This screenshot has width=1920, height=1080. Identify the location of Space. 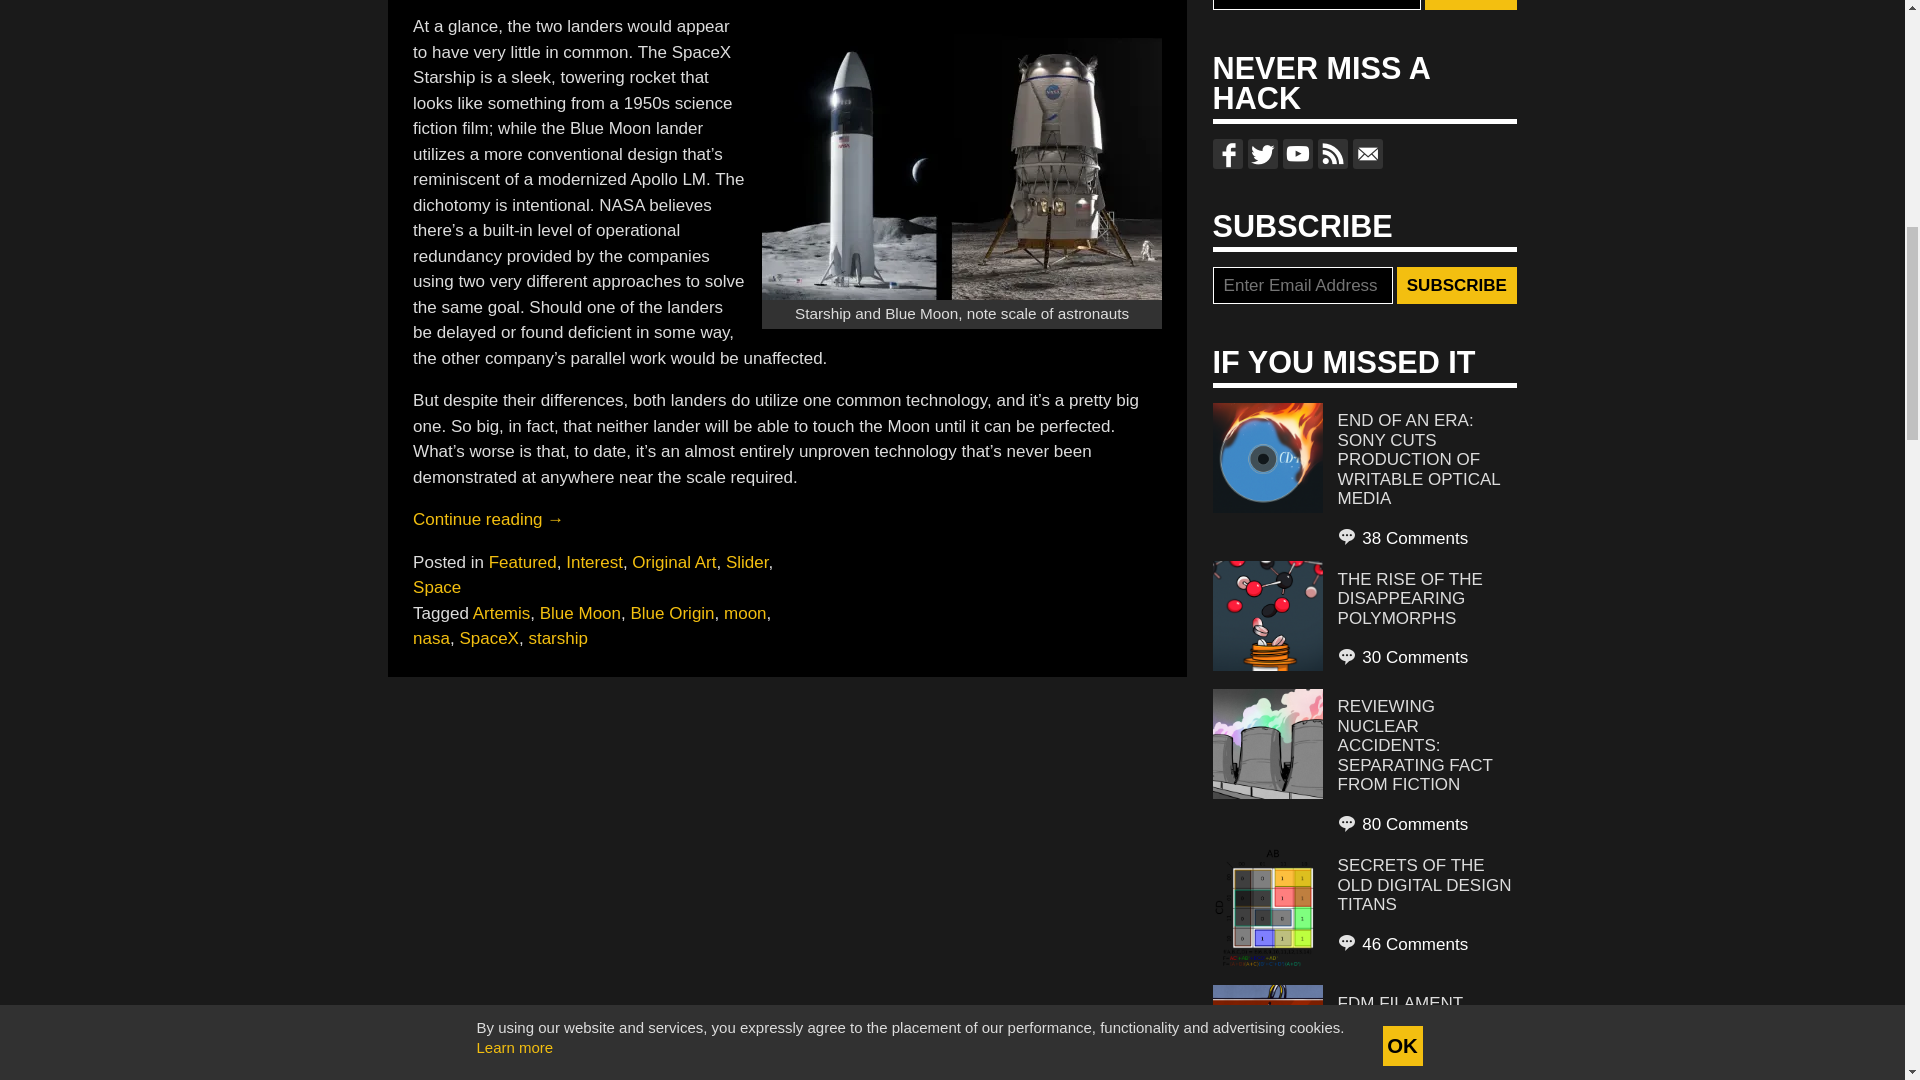
(436, 587).